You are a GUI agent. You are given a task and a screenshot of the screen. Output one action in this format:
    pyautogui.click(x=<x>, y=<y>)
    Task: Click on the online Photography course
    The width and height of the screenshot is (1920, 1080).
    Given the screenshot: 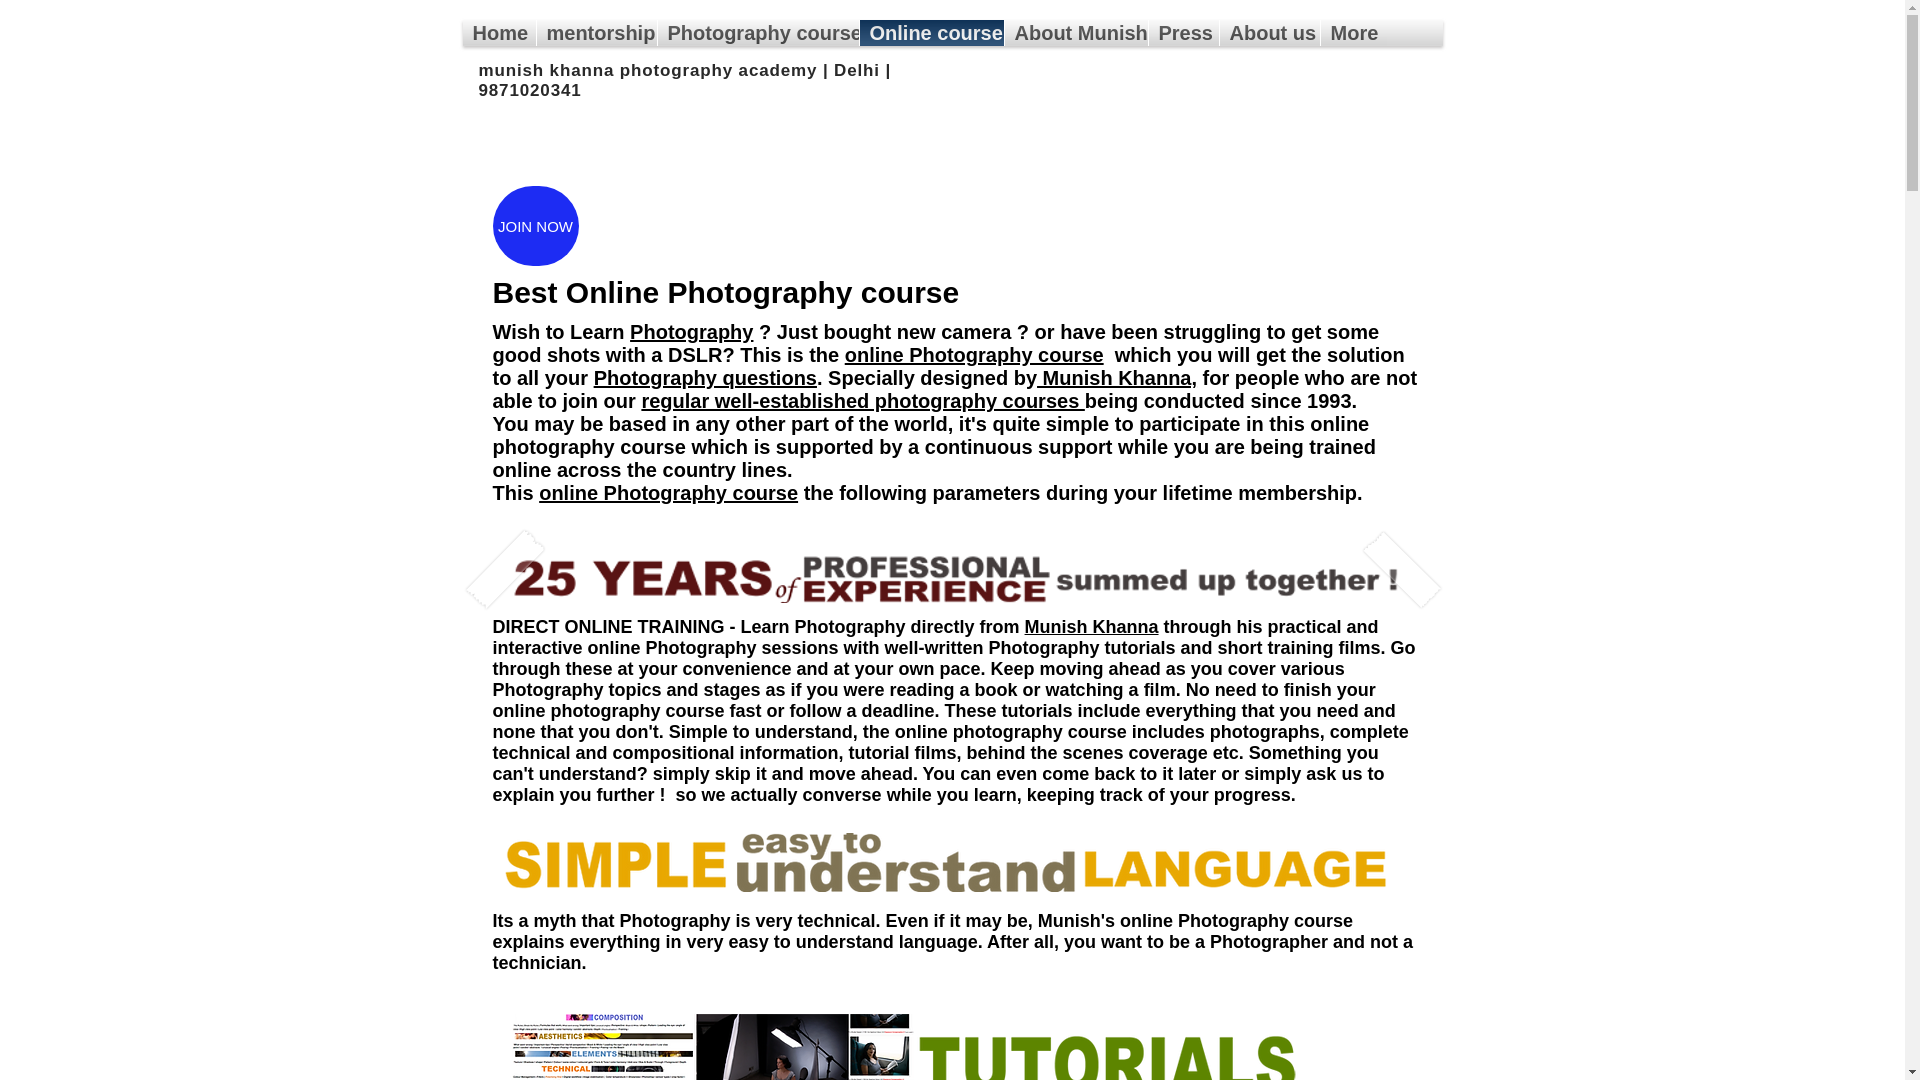 What is the action you would take?
    pyautogui.click(x=668, y=492)
    